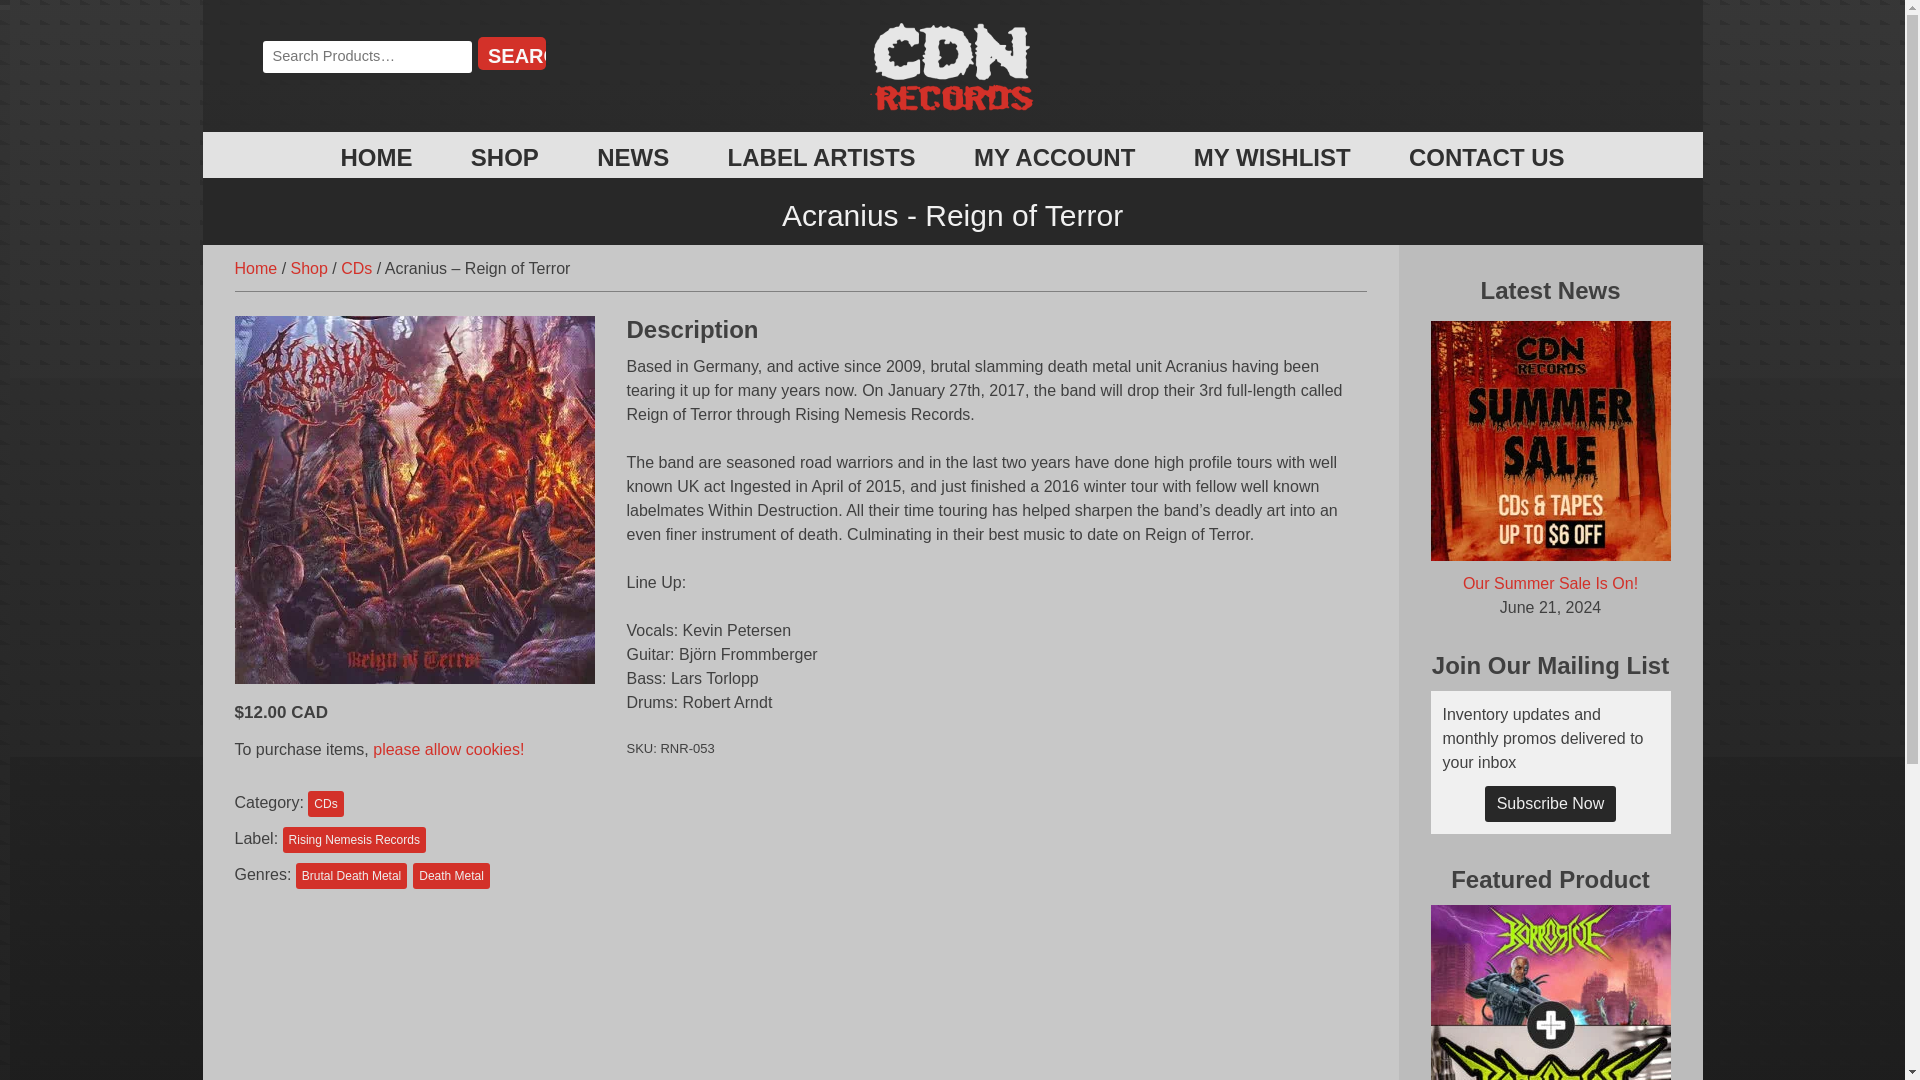 Image resolution: width=1920 pixels, height=1080 pixels. I want to click on CDs, so click(325, 803).